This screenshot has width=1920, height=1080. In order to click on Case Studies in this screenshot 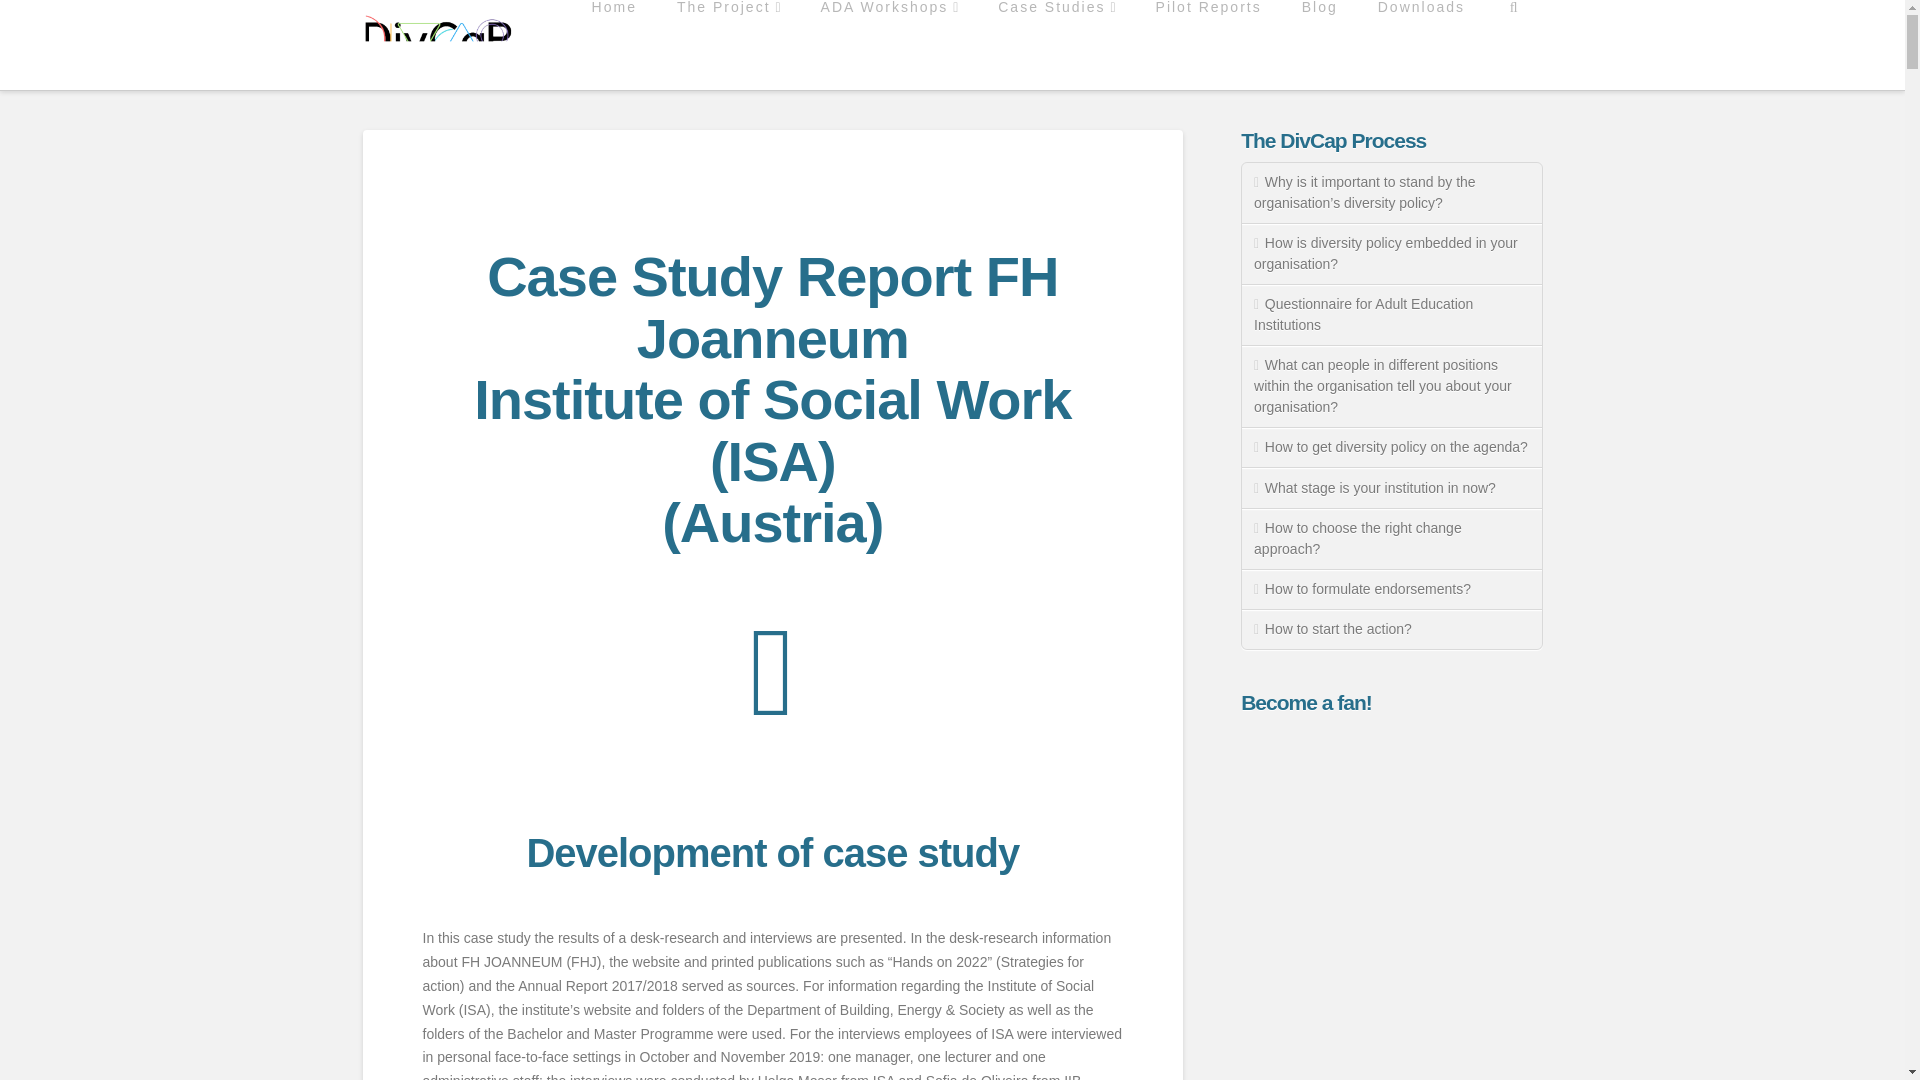, I will do `click(1056, 44)`.